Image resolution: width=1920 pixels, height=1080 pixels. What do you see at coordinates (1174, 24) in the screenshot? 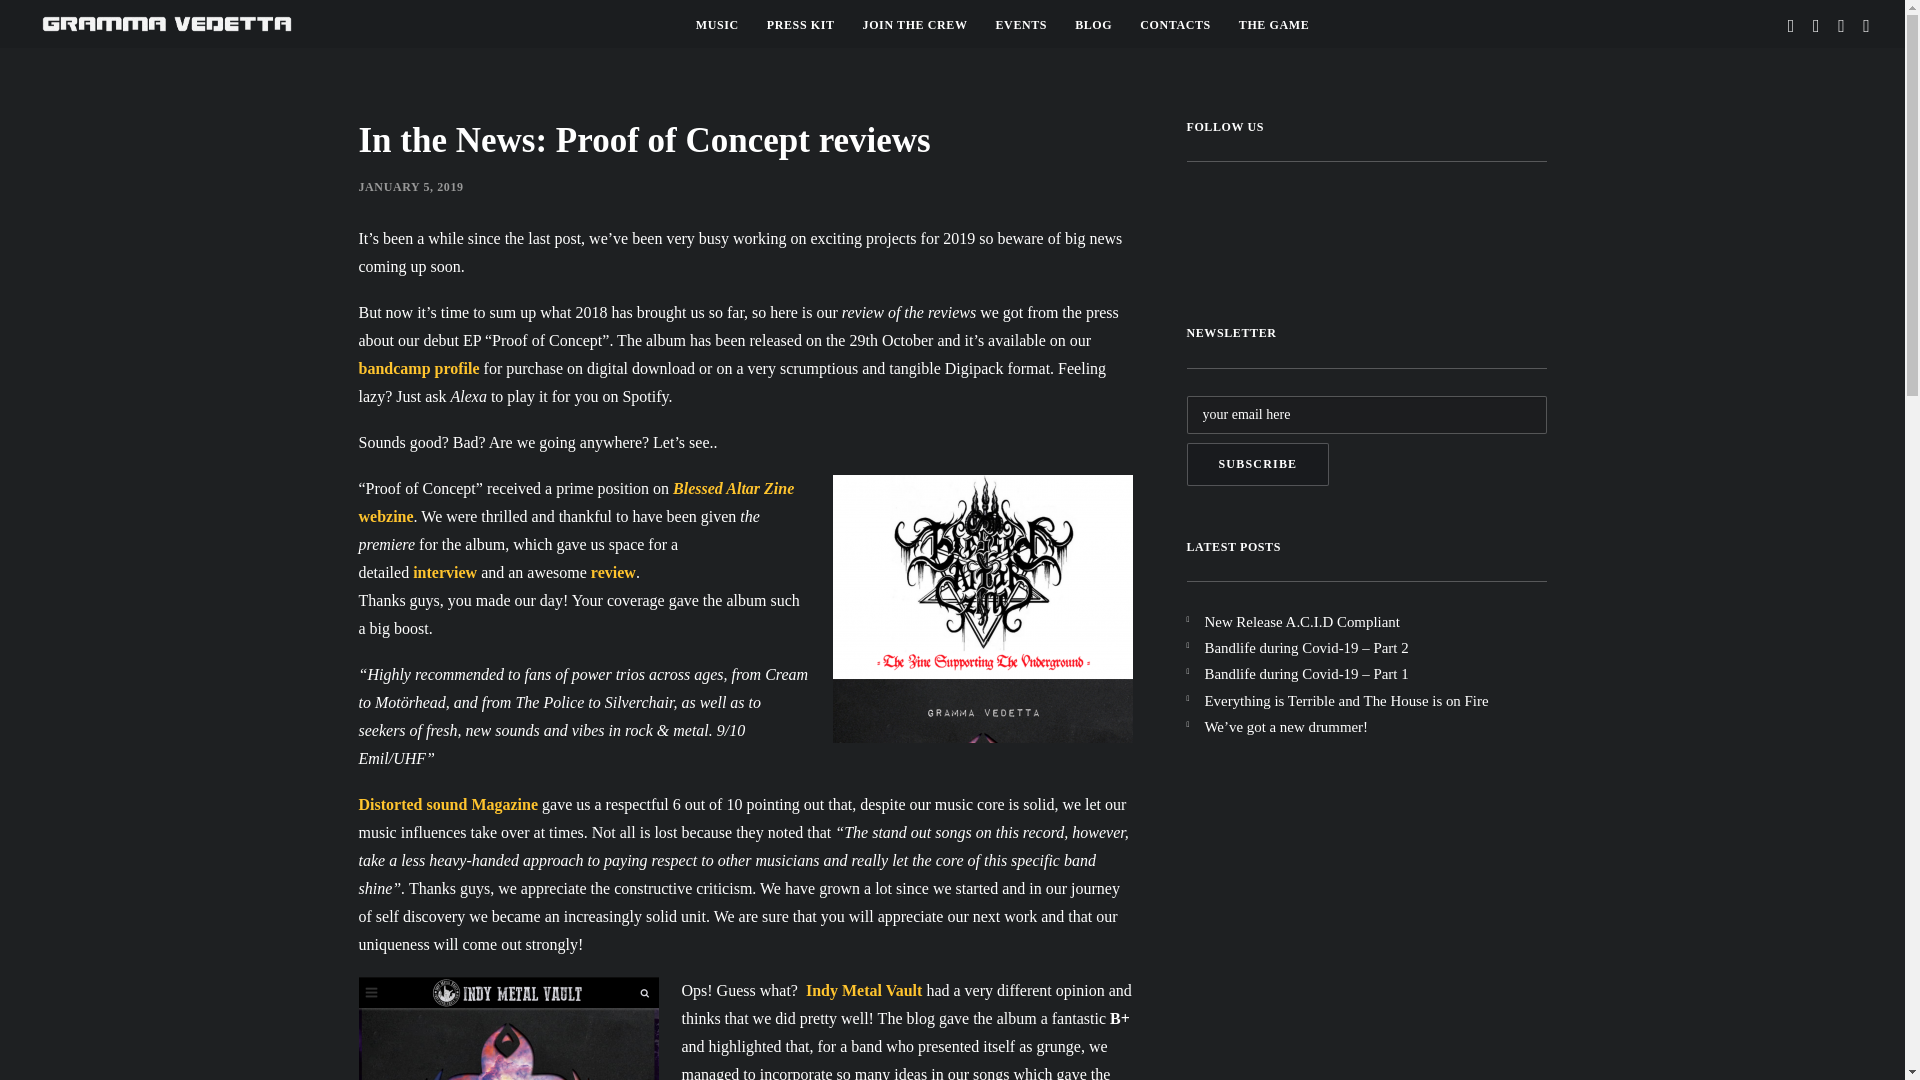
I see `CONTACTS` at bounding box center [1174, 24].